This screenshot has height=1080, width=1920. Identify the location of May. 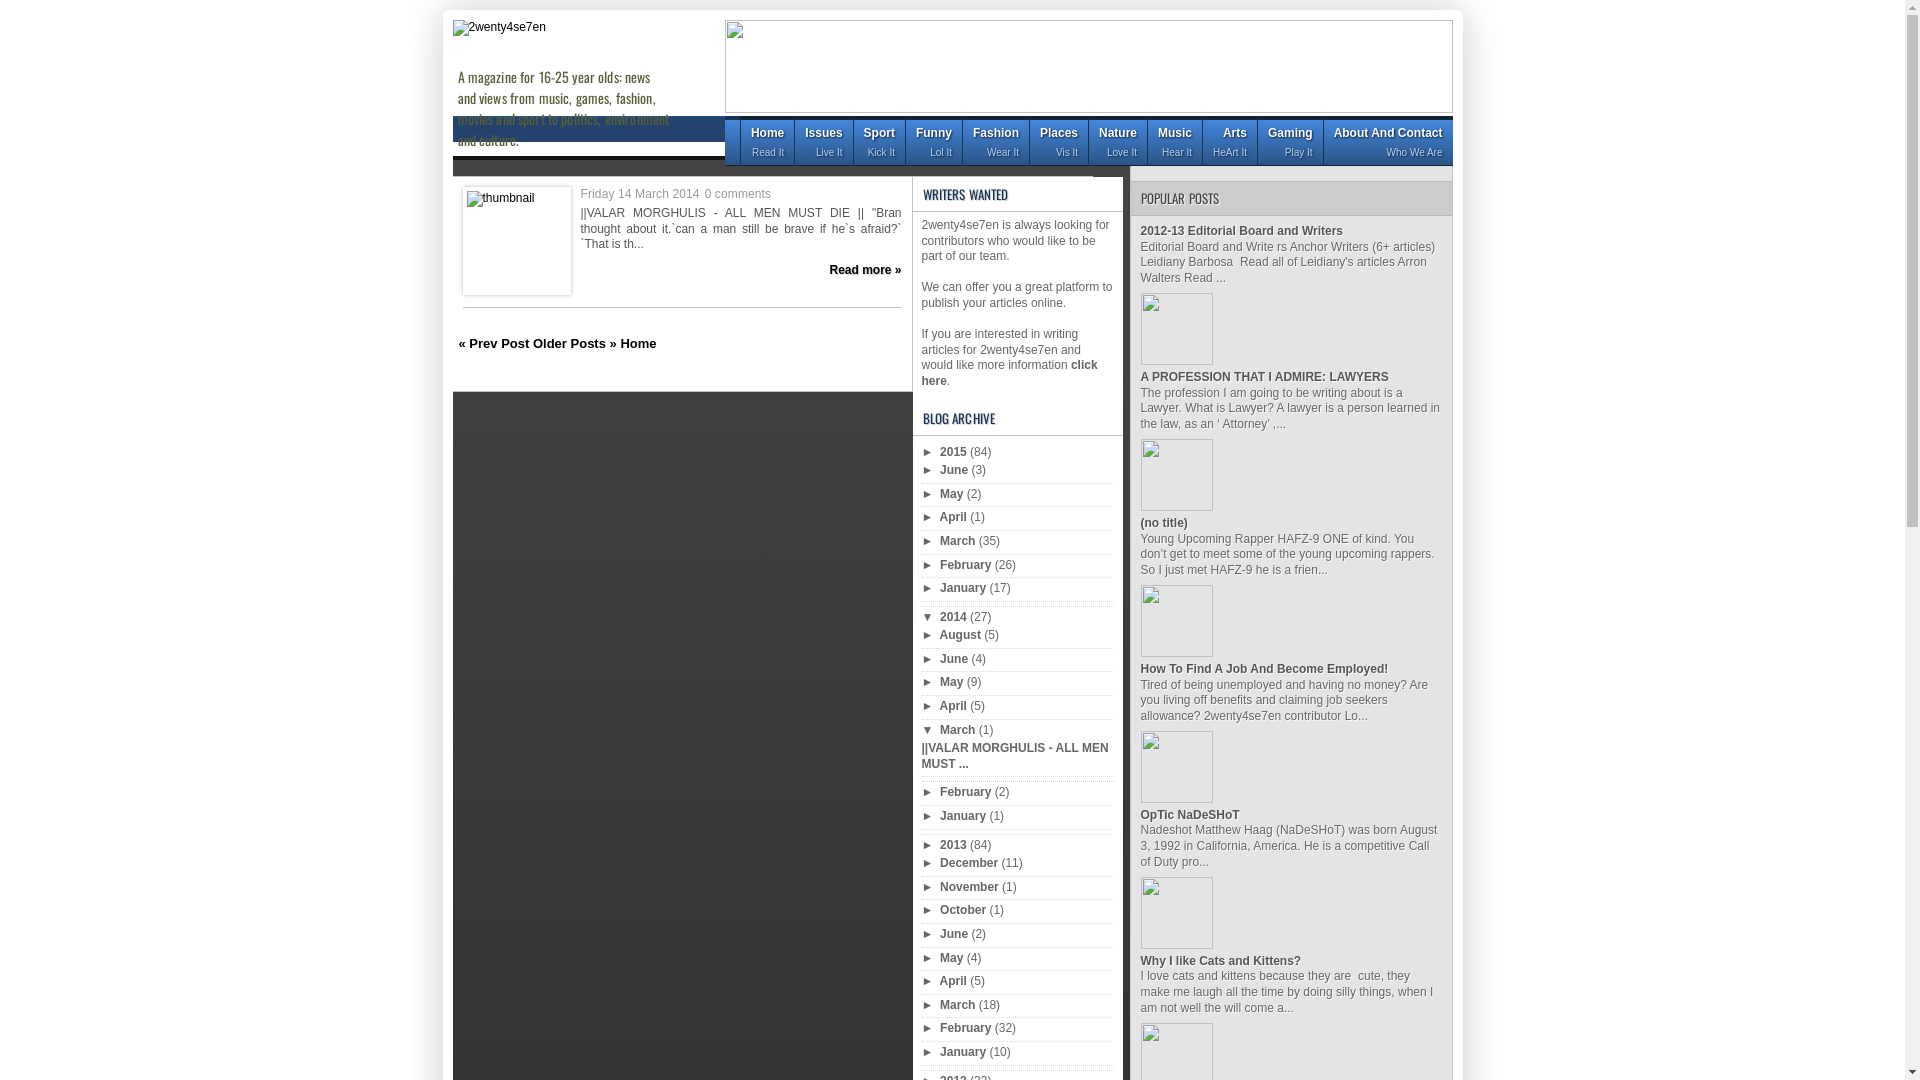
(954, 494).